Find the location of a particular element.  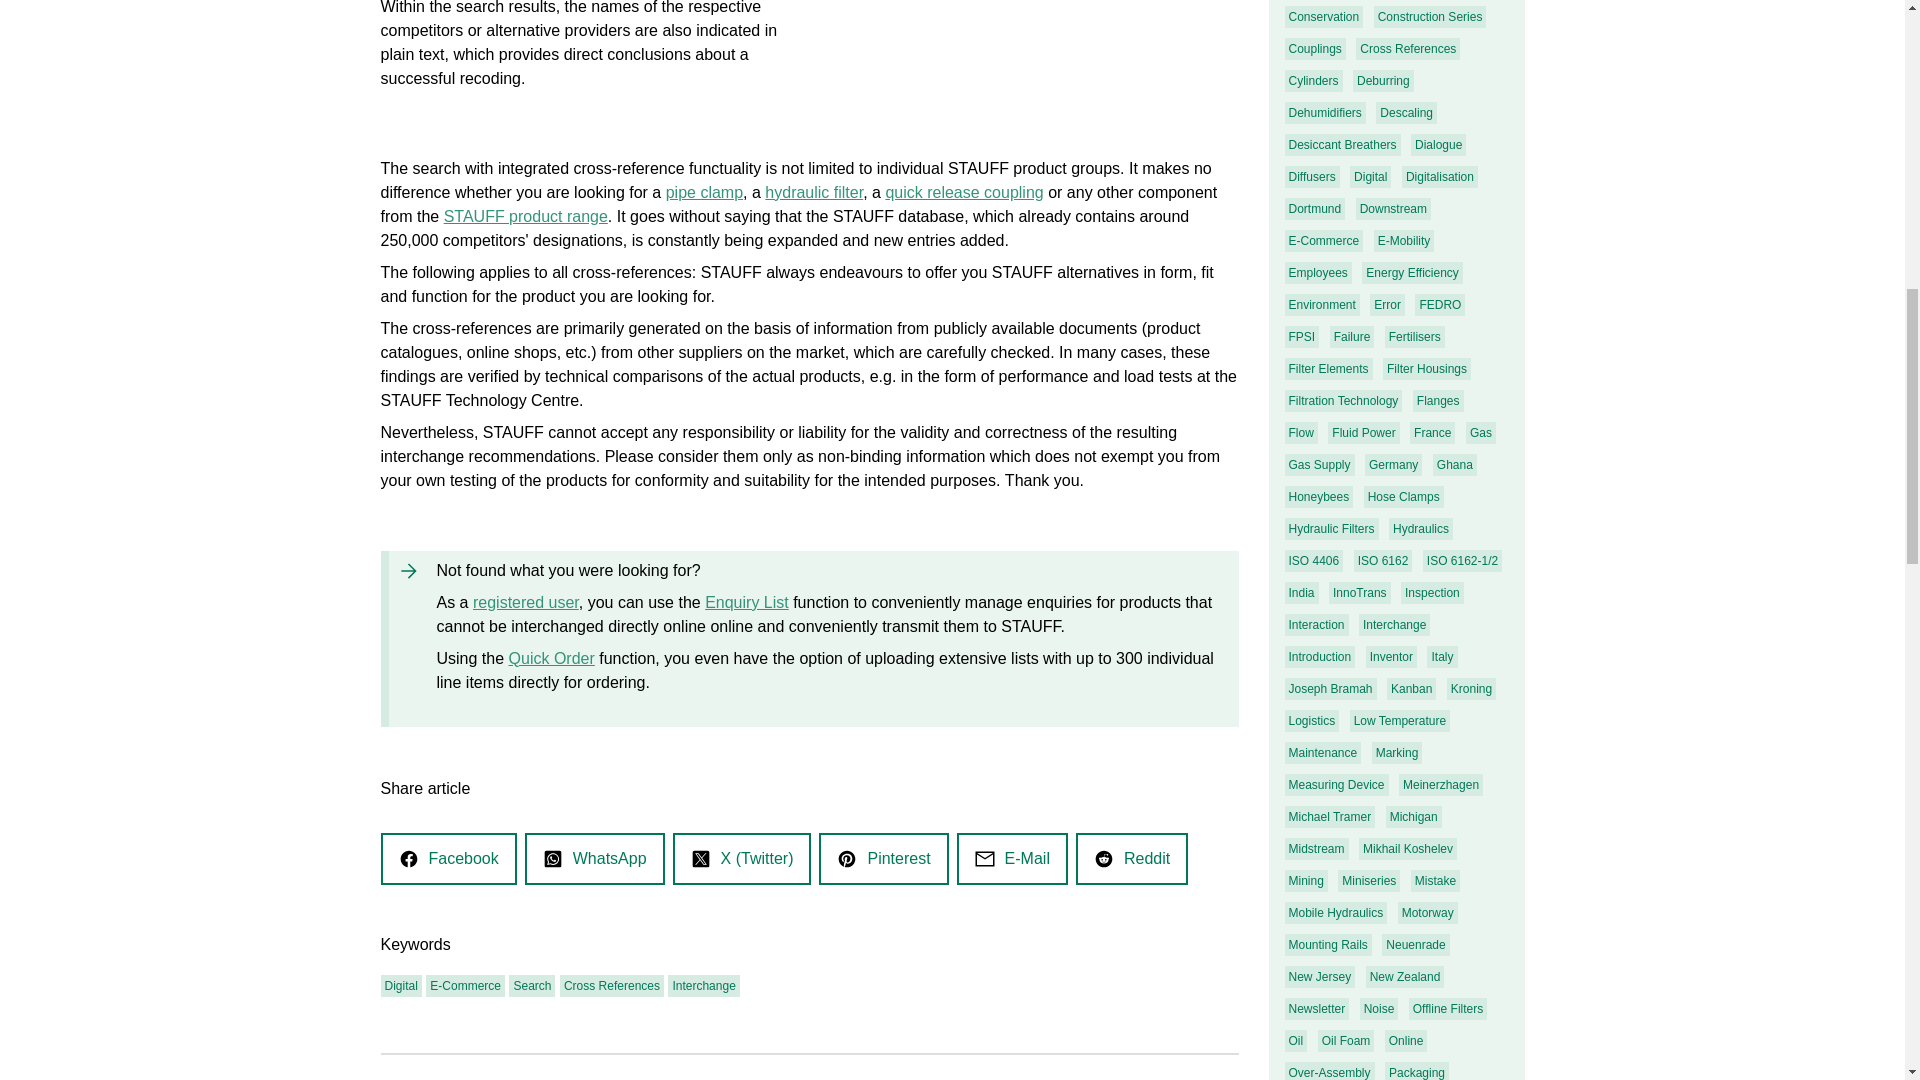

Enquiry List is located at coordinates (746, 602).